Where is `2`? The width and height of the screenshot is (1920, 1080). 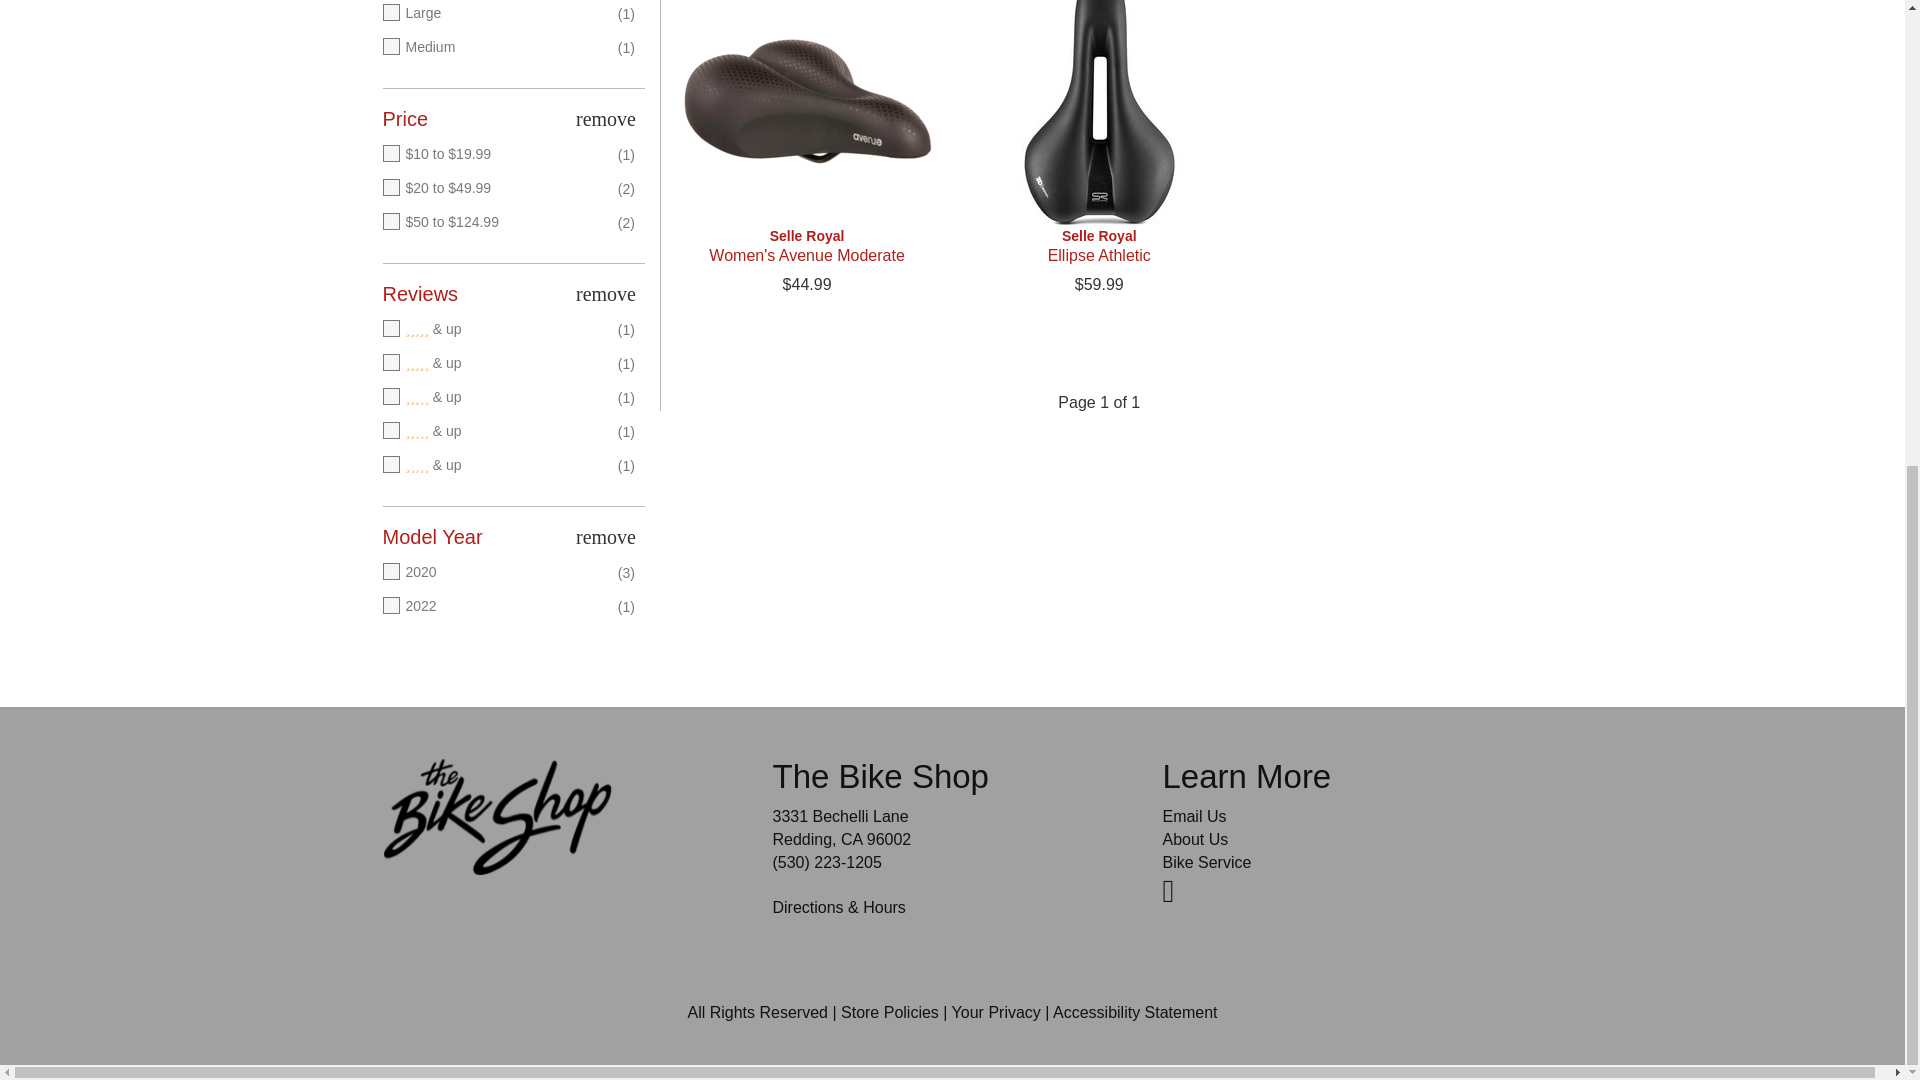
2 is located at coordinates (495, 432).